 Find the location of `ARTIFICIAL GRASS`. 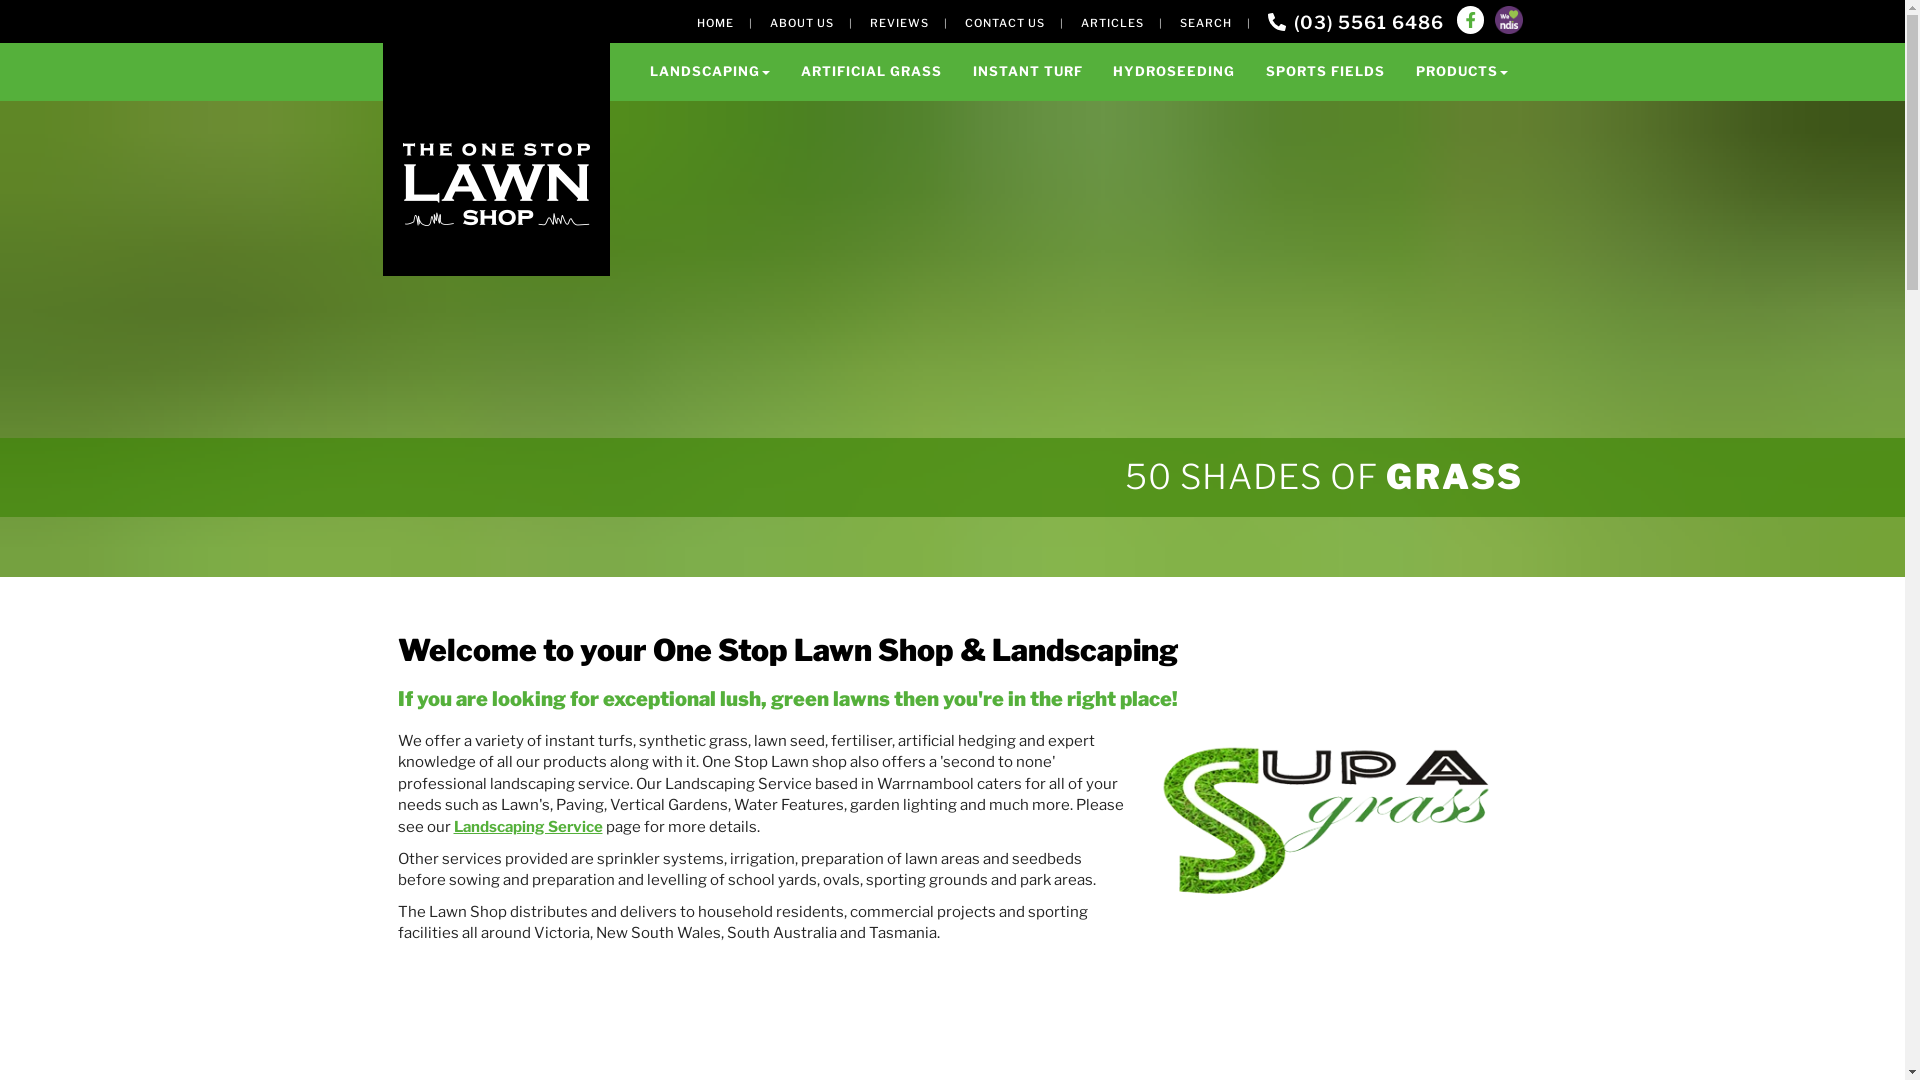

ARTIFICIAL GRASS is located at coordinates (871, 72).